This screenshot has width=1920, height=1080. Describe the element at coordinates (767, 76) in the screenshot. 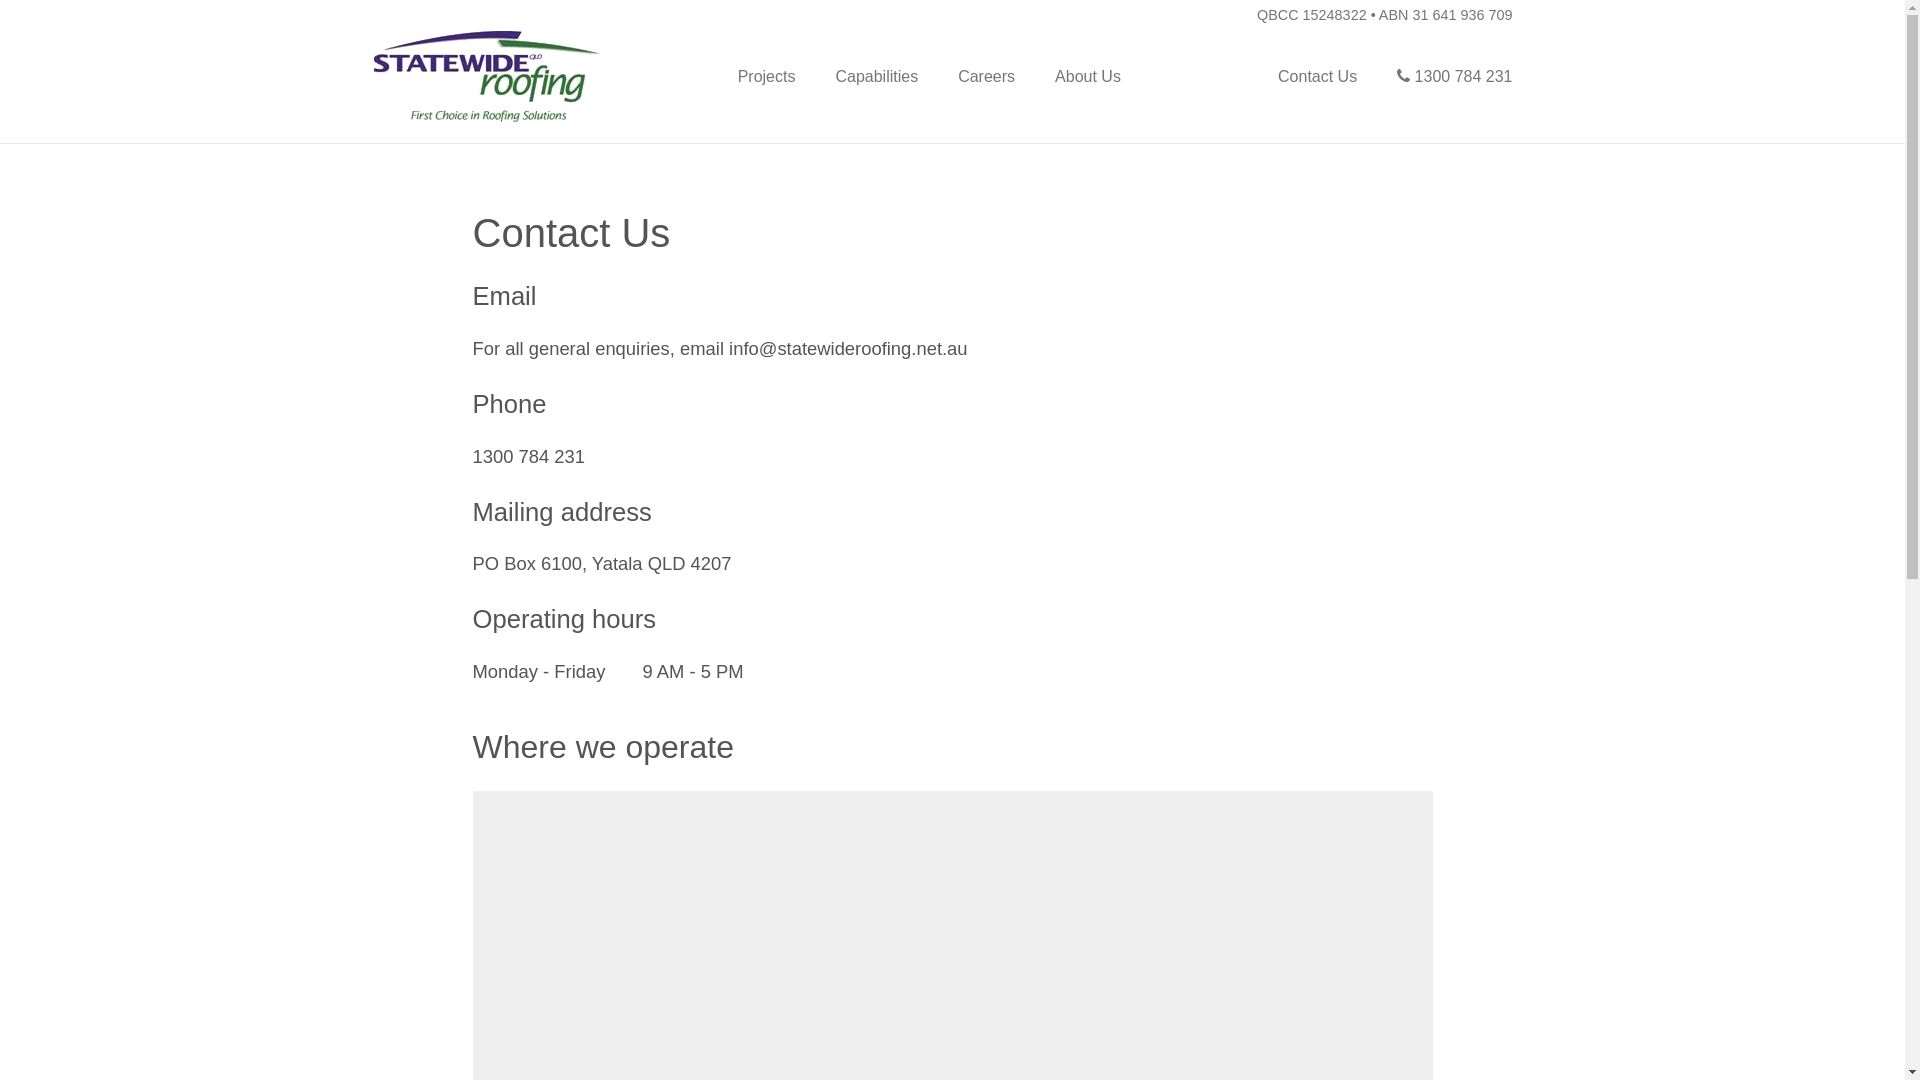

I see `Projects` at that location.